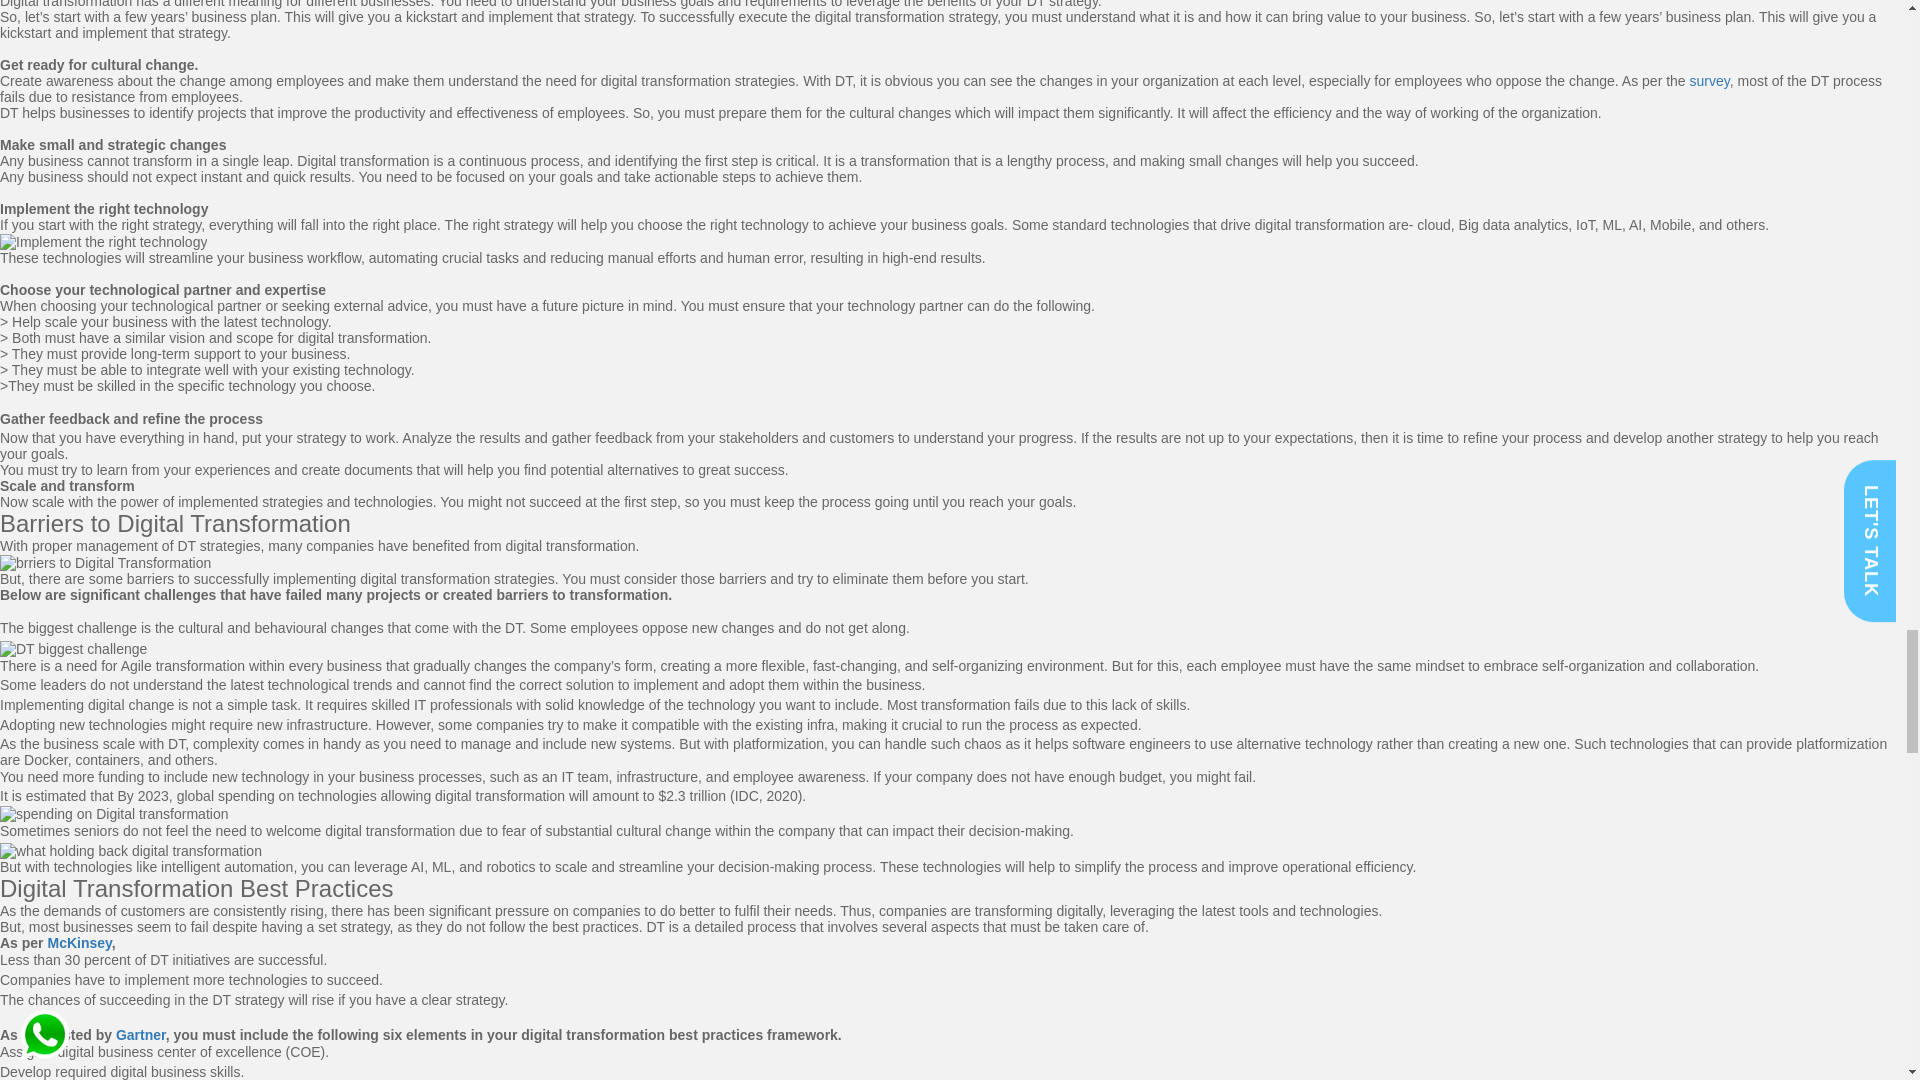  What do you see at coordinates (196, 888) in the screenshot?
I see `Digital Transformation Best Practices` at bounding box center [196, 888].